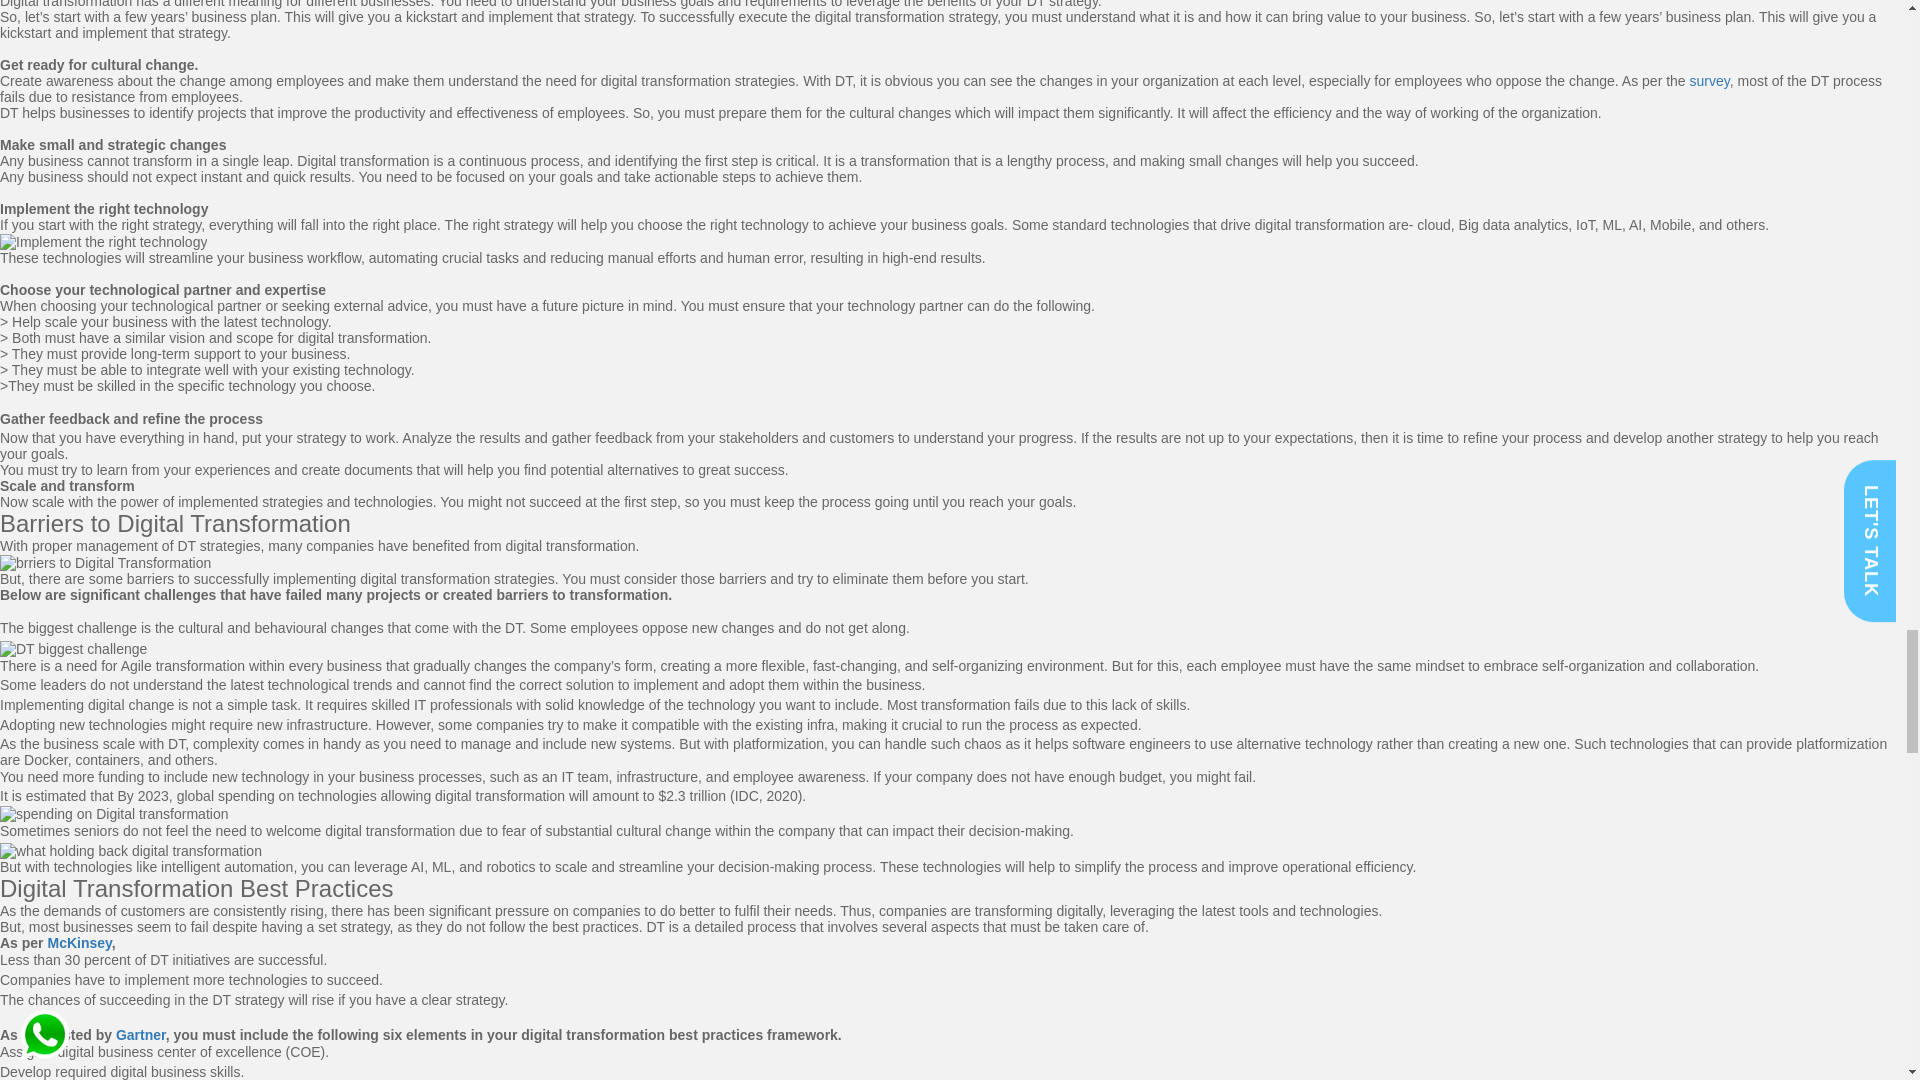  What do you see at coordinates (196, 888) in the screenshot?
I see `Digital Transformation Best Practices` at bounding box center [196, 888].